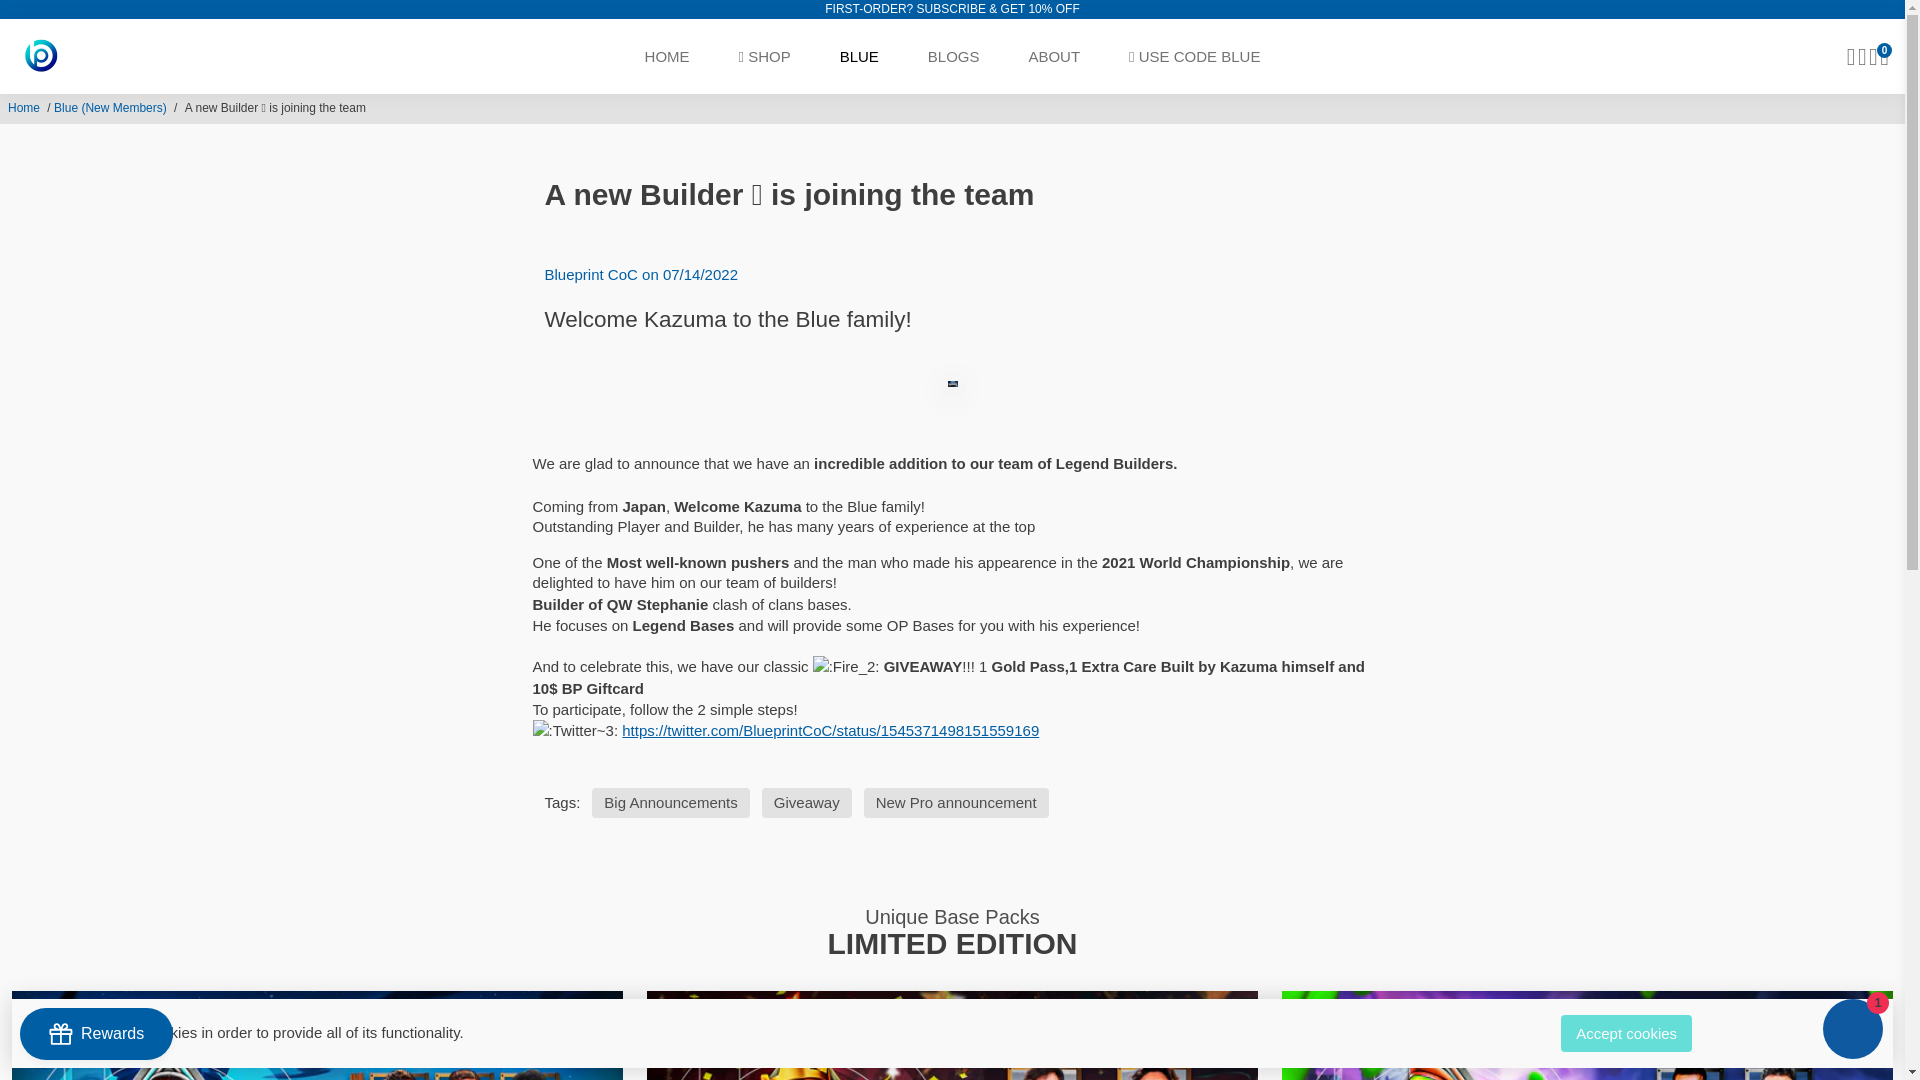  What do you see at coordinates (830, 730) in the screenshot?
I see `Twitter BP Kazuma Giveaway` at bounding box center [830, 730].